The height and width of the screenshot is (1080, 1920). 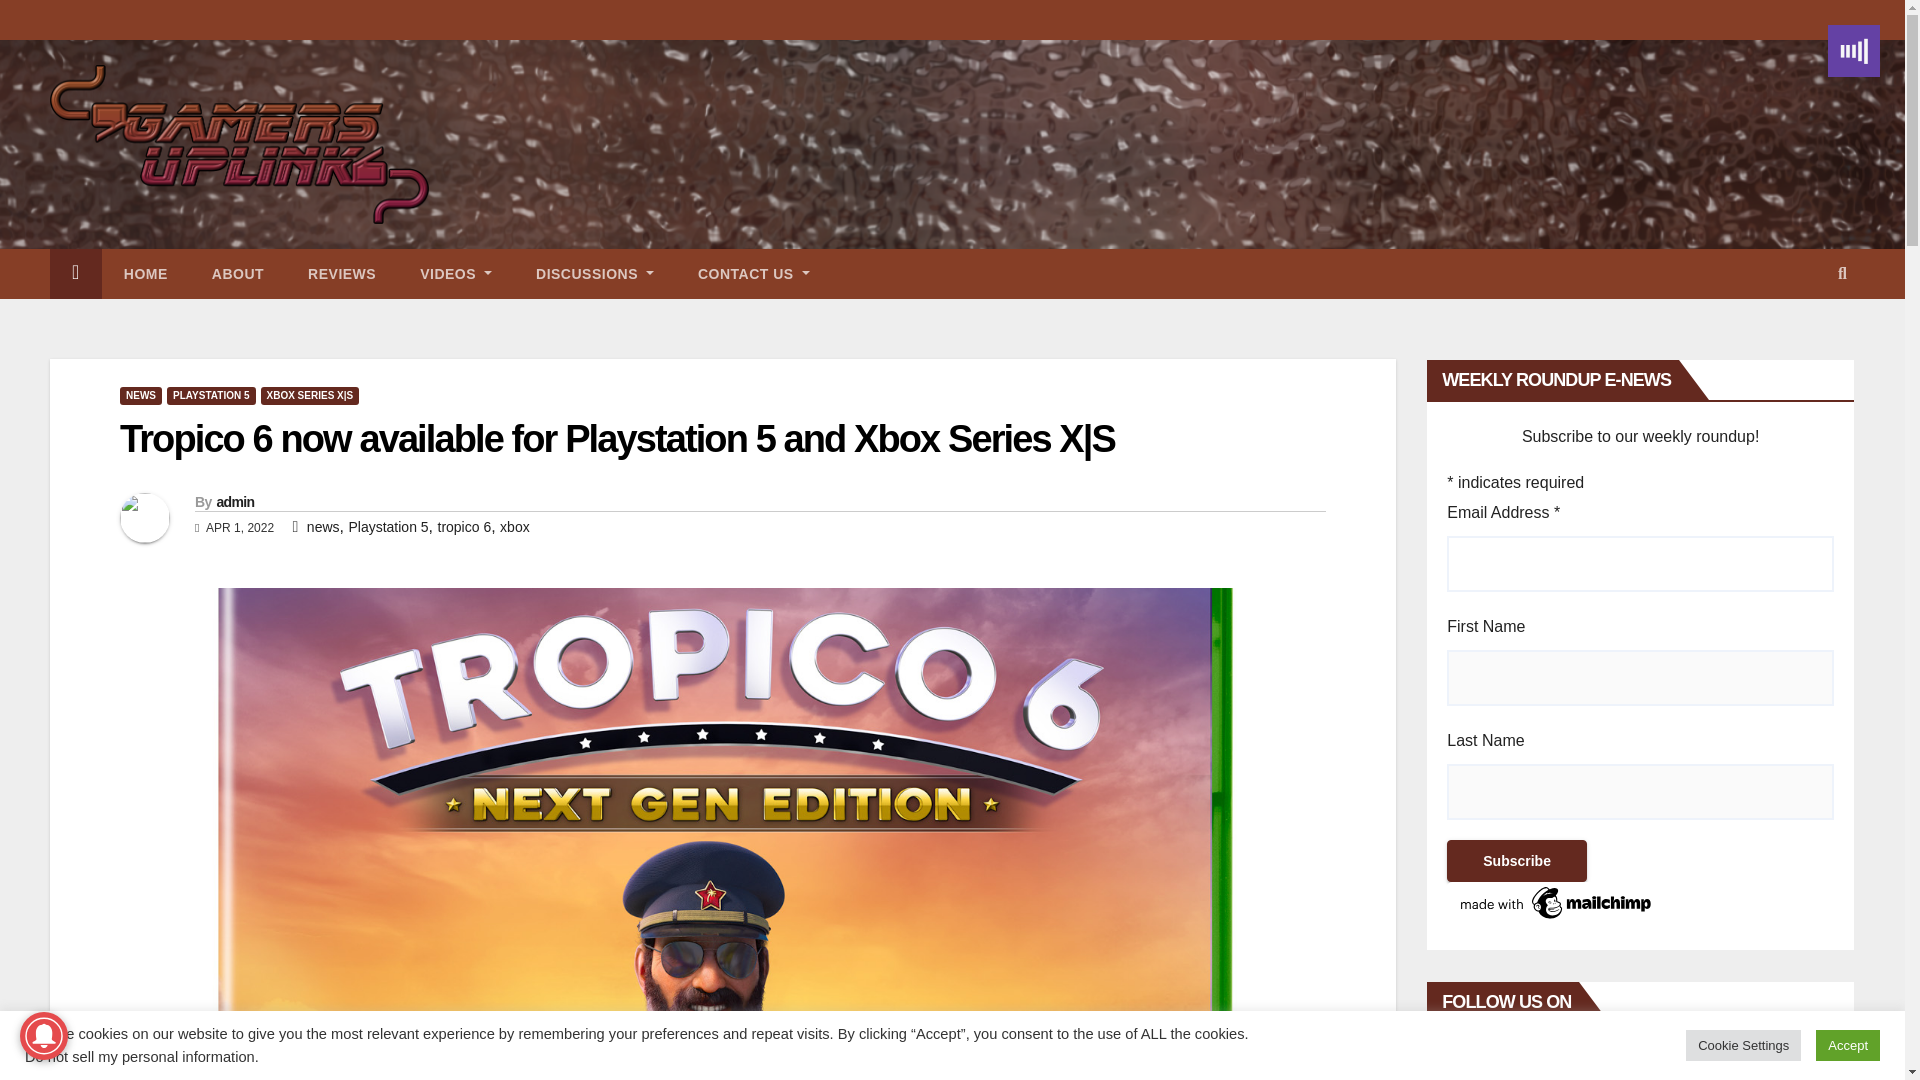 What do you see at coordinates (140, 396) in the screenshot?
I see `NEWS` at bounding box center [140, 396].